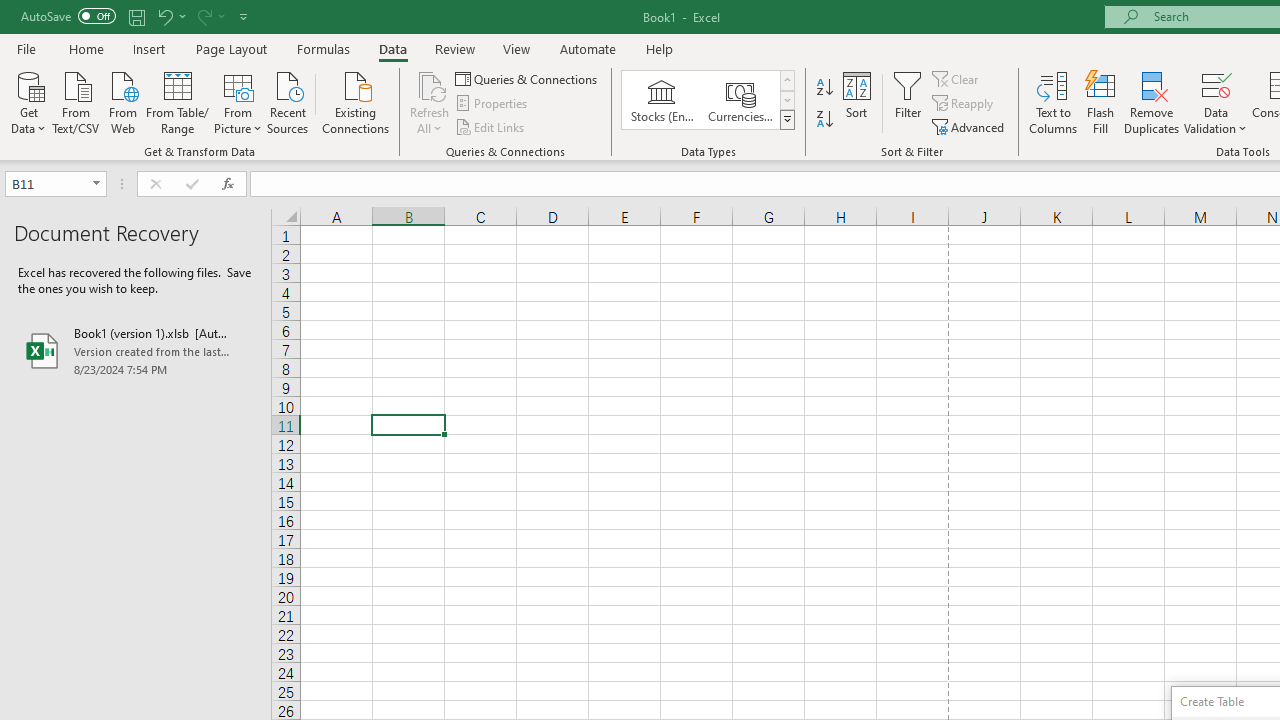 The image size is (1280, 720). Describe the element at coordinates (356, 101) in the screenshot. I see `Existing Connections` at that location.